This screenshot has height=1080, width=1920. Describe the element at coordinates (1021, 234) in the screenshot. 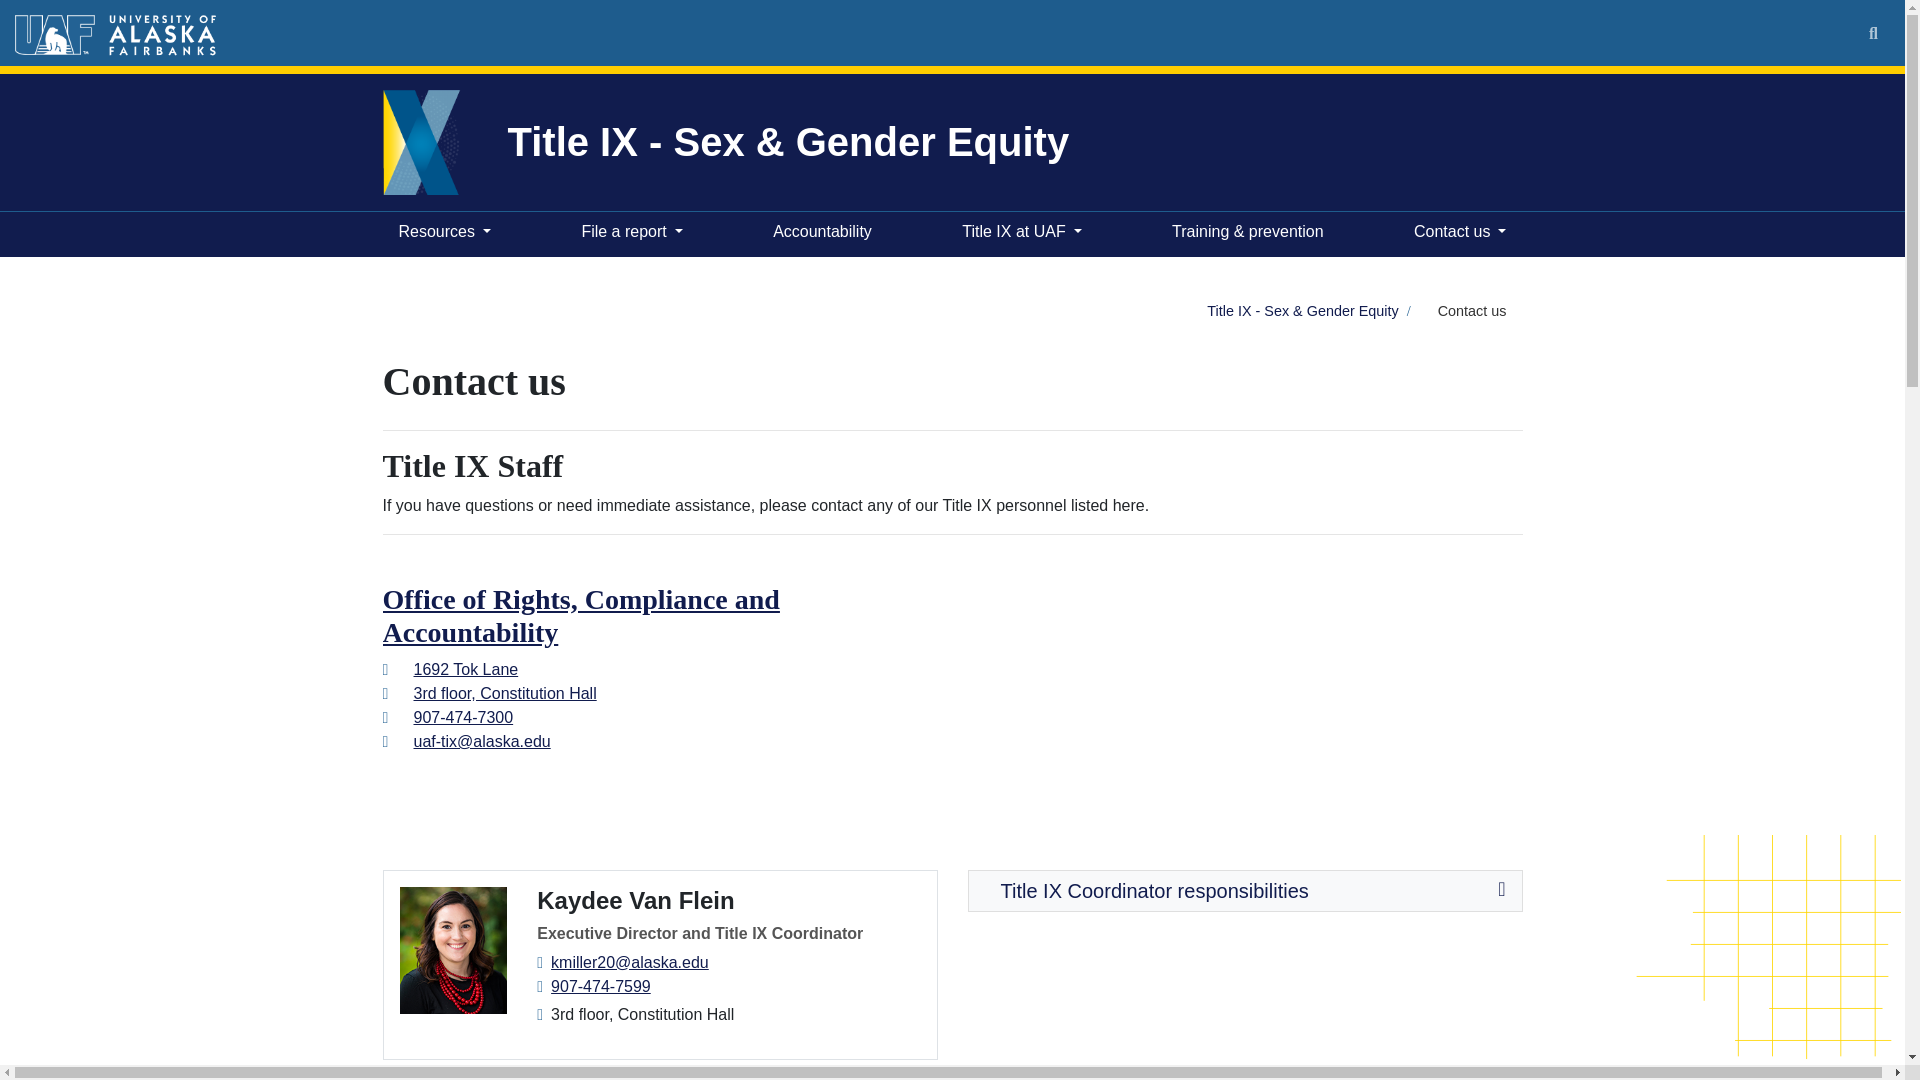

I see `Title IX at UAF` at that location.